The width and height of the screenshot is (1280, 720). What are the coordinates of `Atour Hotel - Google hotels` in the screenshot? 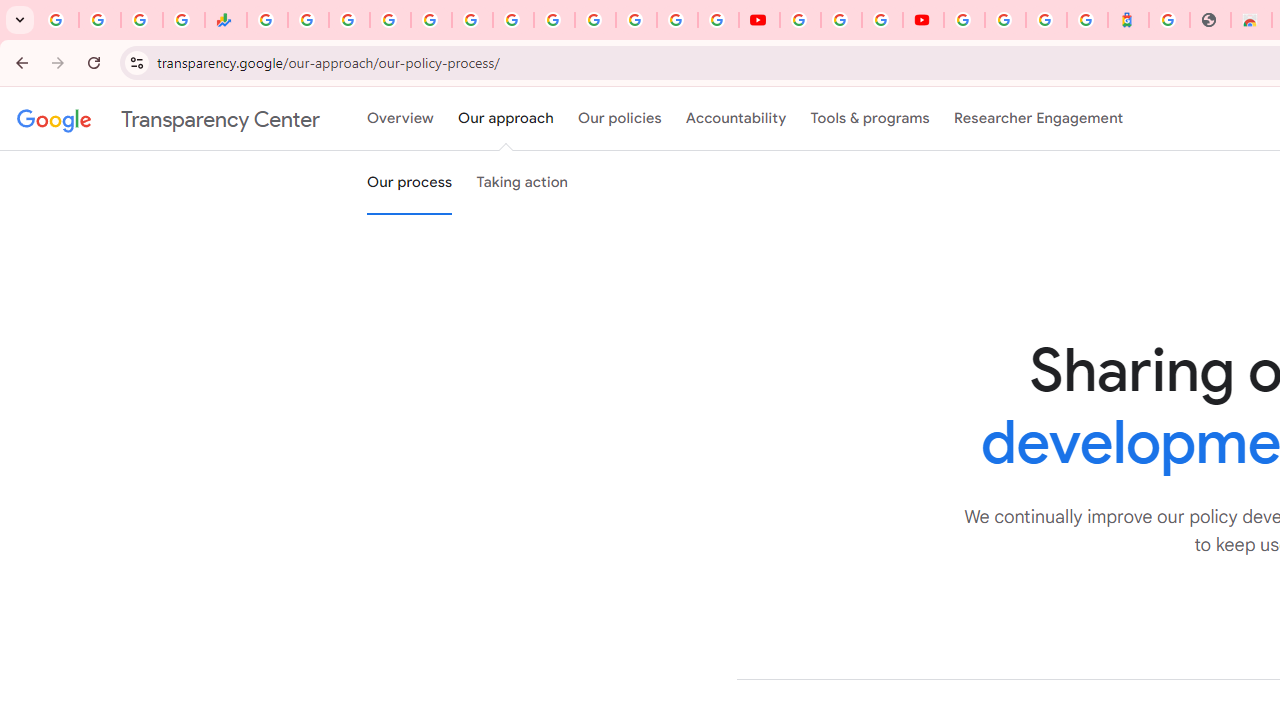 It's located at (1128, 20).